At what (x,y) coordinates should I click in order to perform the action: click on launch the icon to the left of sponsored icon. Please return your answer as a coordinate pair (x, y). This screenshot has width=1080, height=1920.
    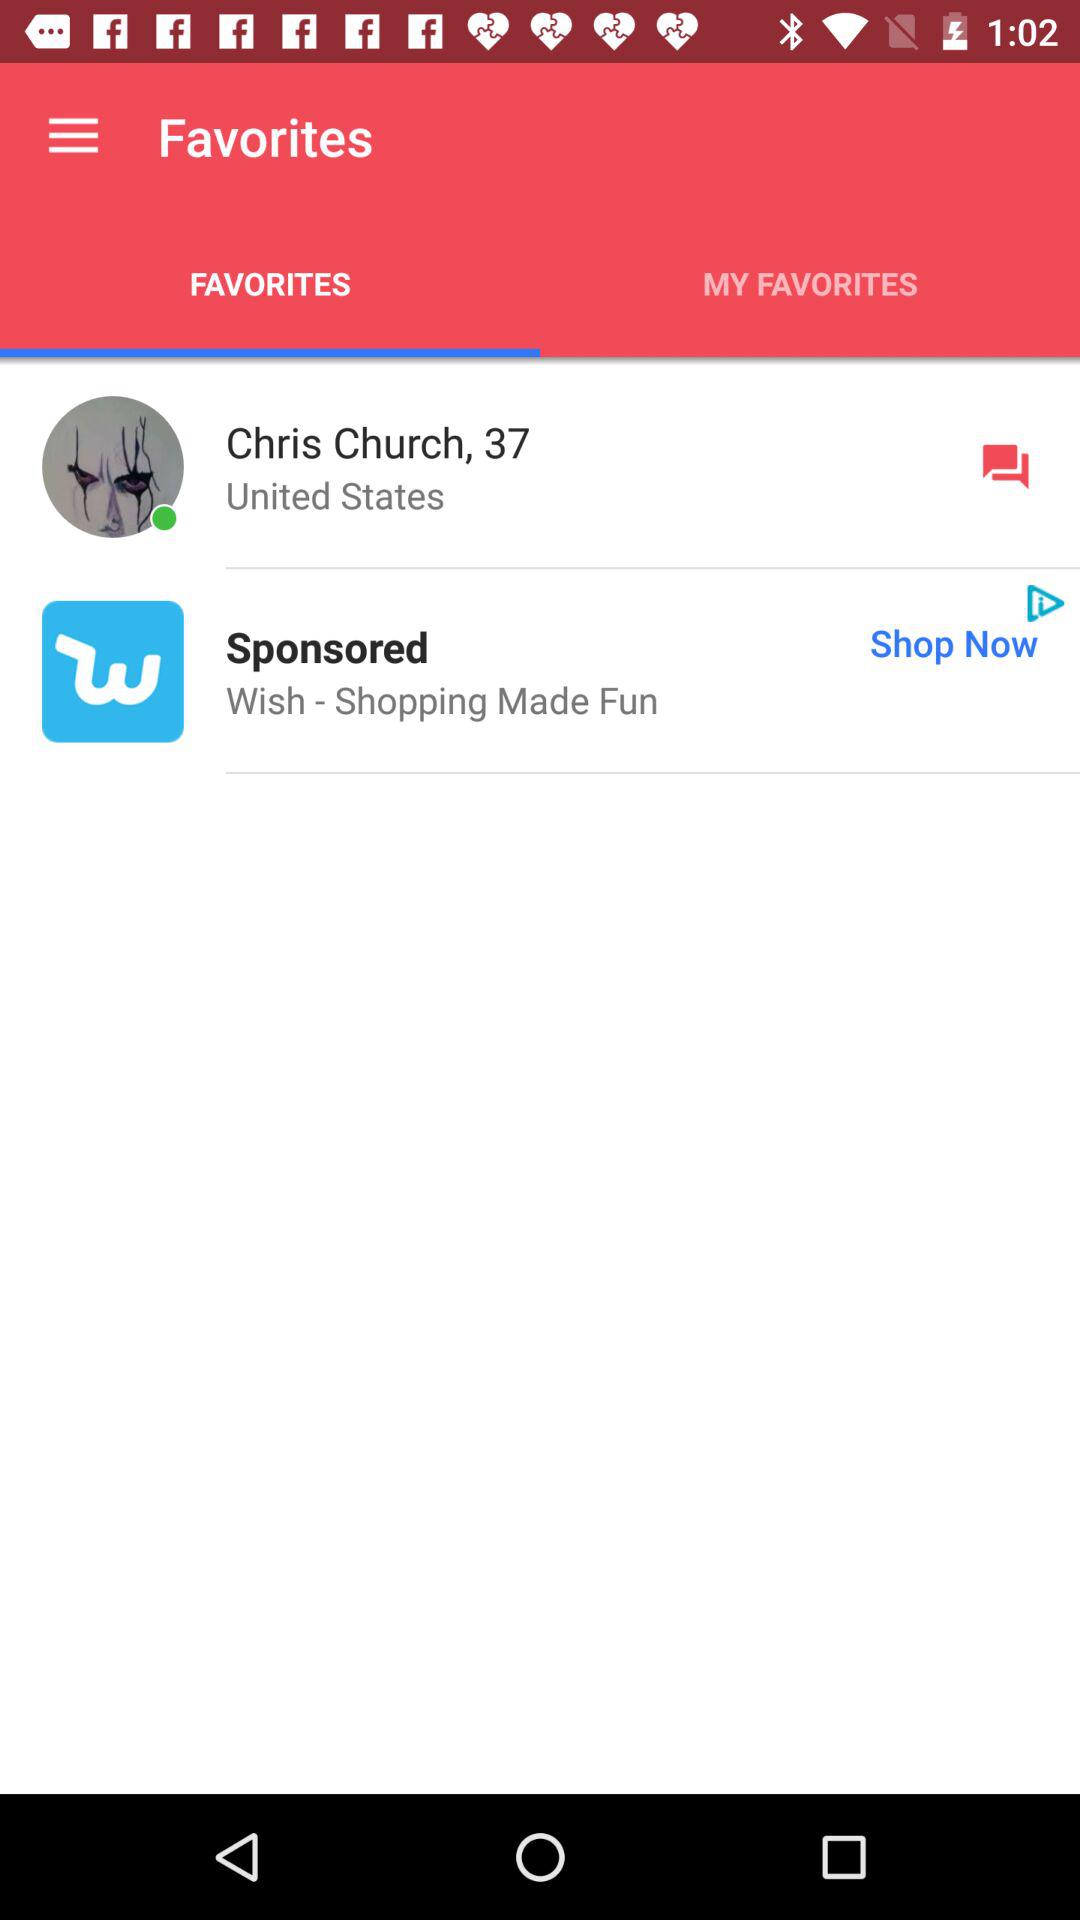
    Looking at the image, I should click on (112, 671).